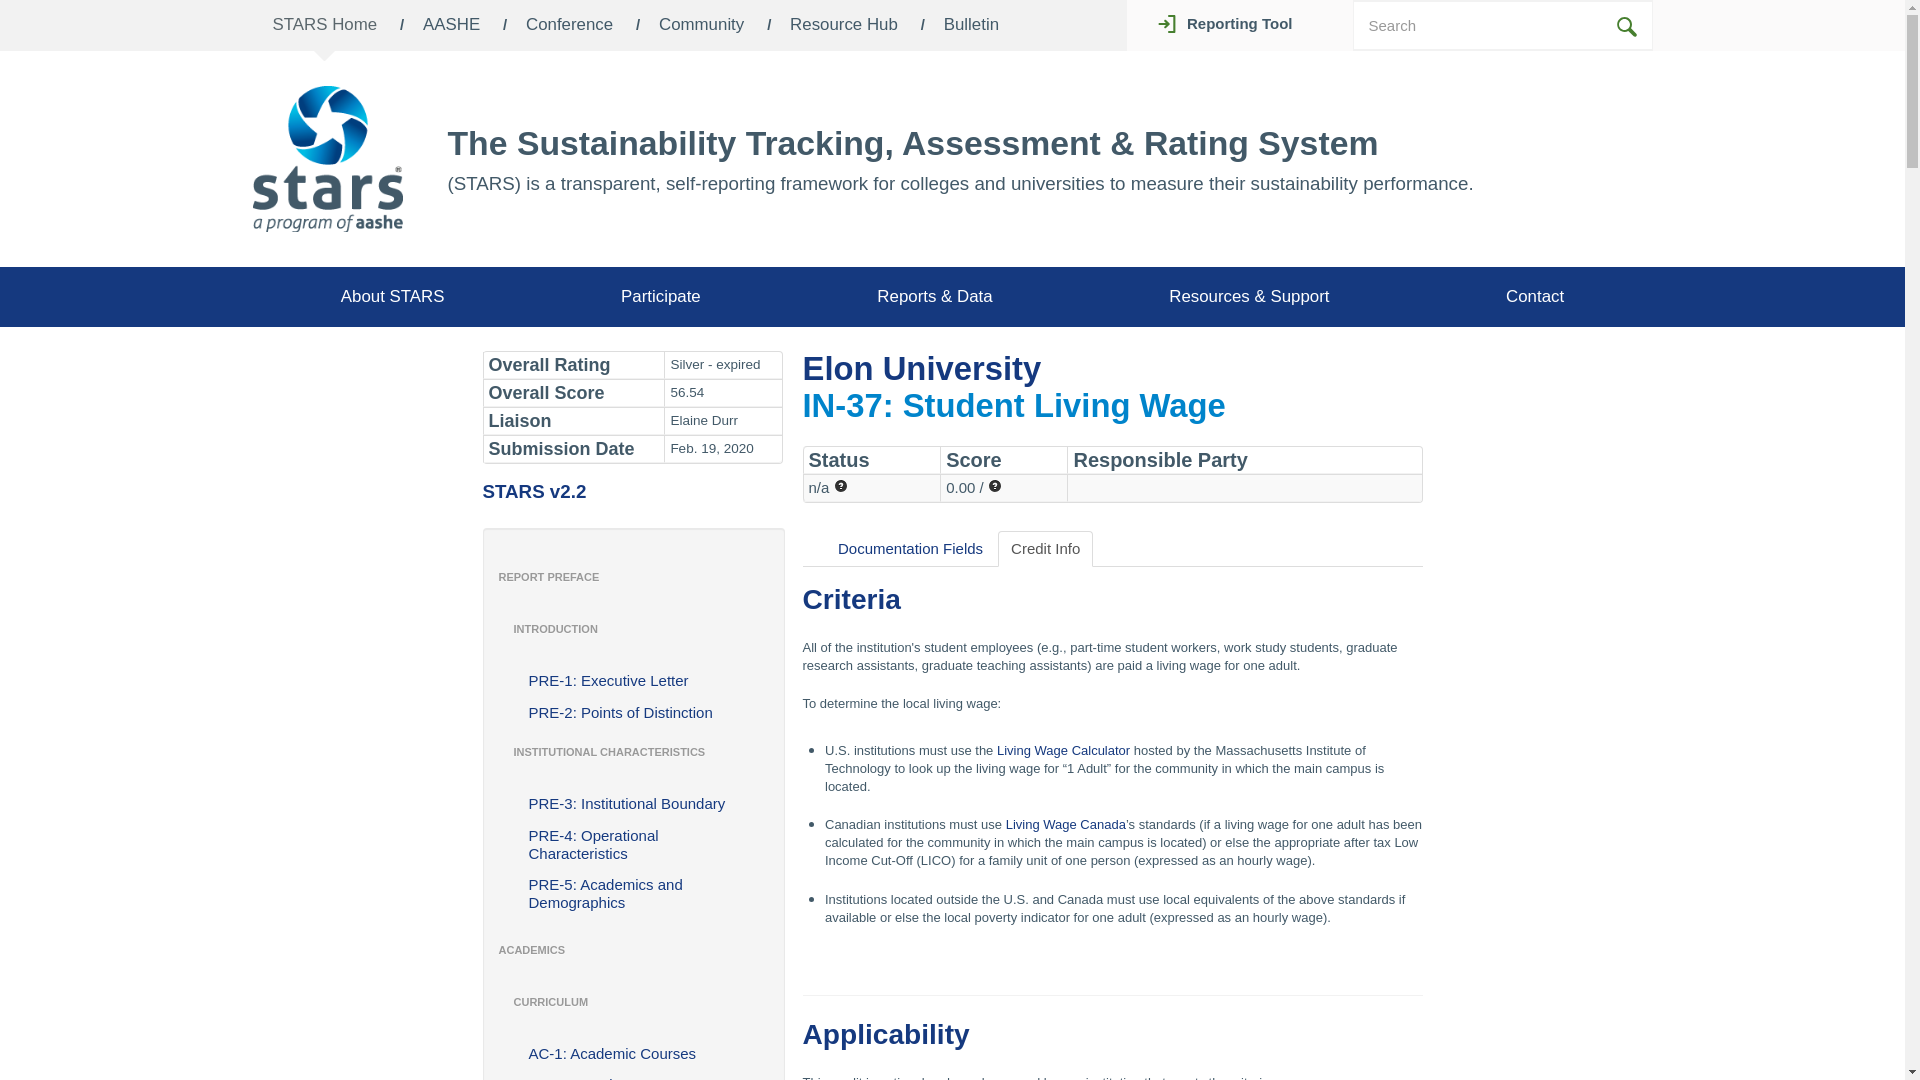 The width and height of the screenshot is (1920, 1080). Describe the element at coordinates (844, 25) in the screenshot. I see `Resource Hub` at that location.